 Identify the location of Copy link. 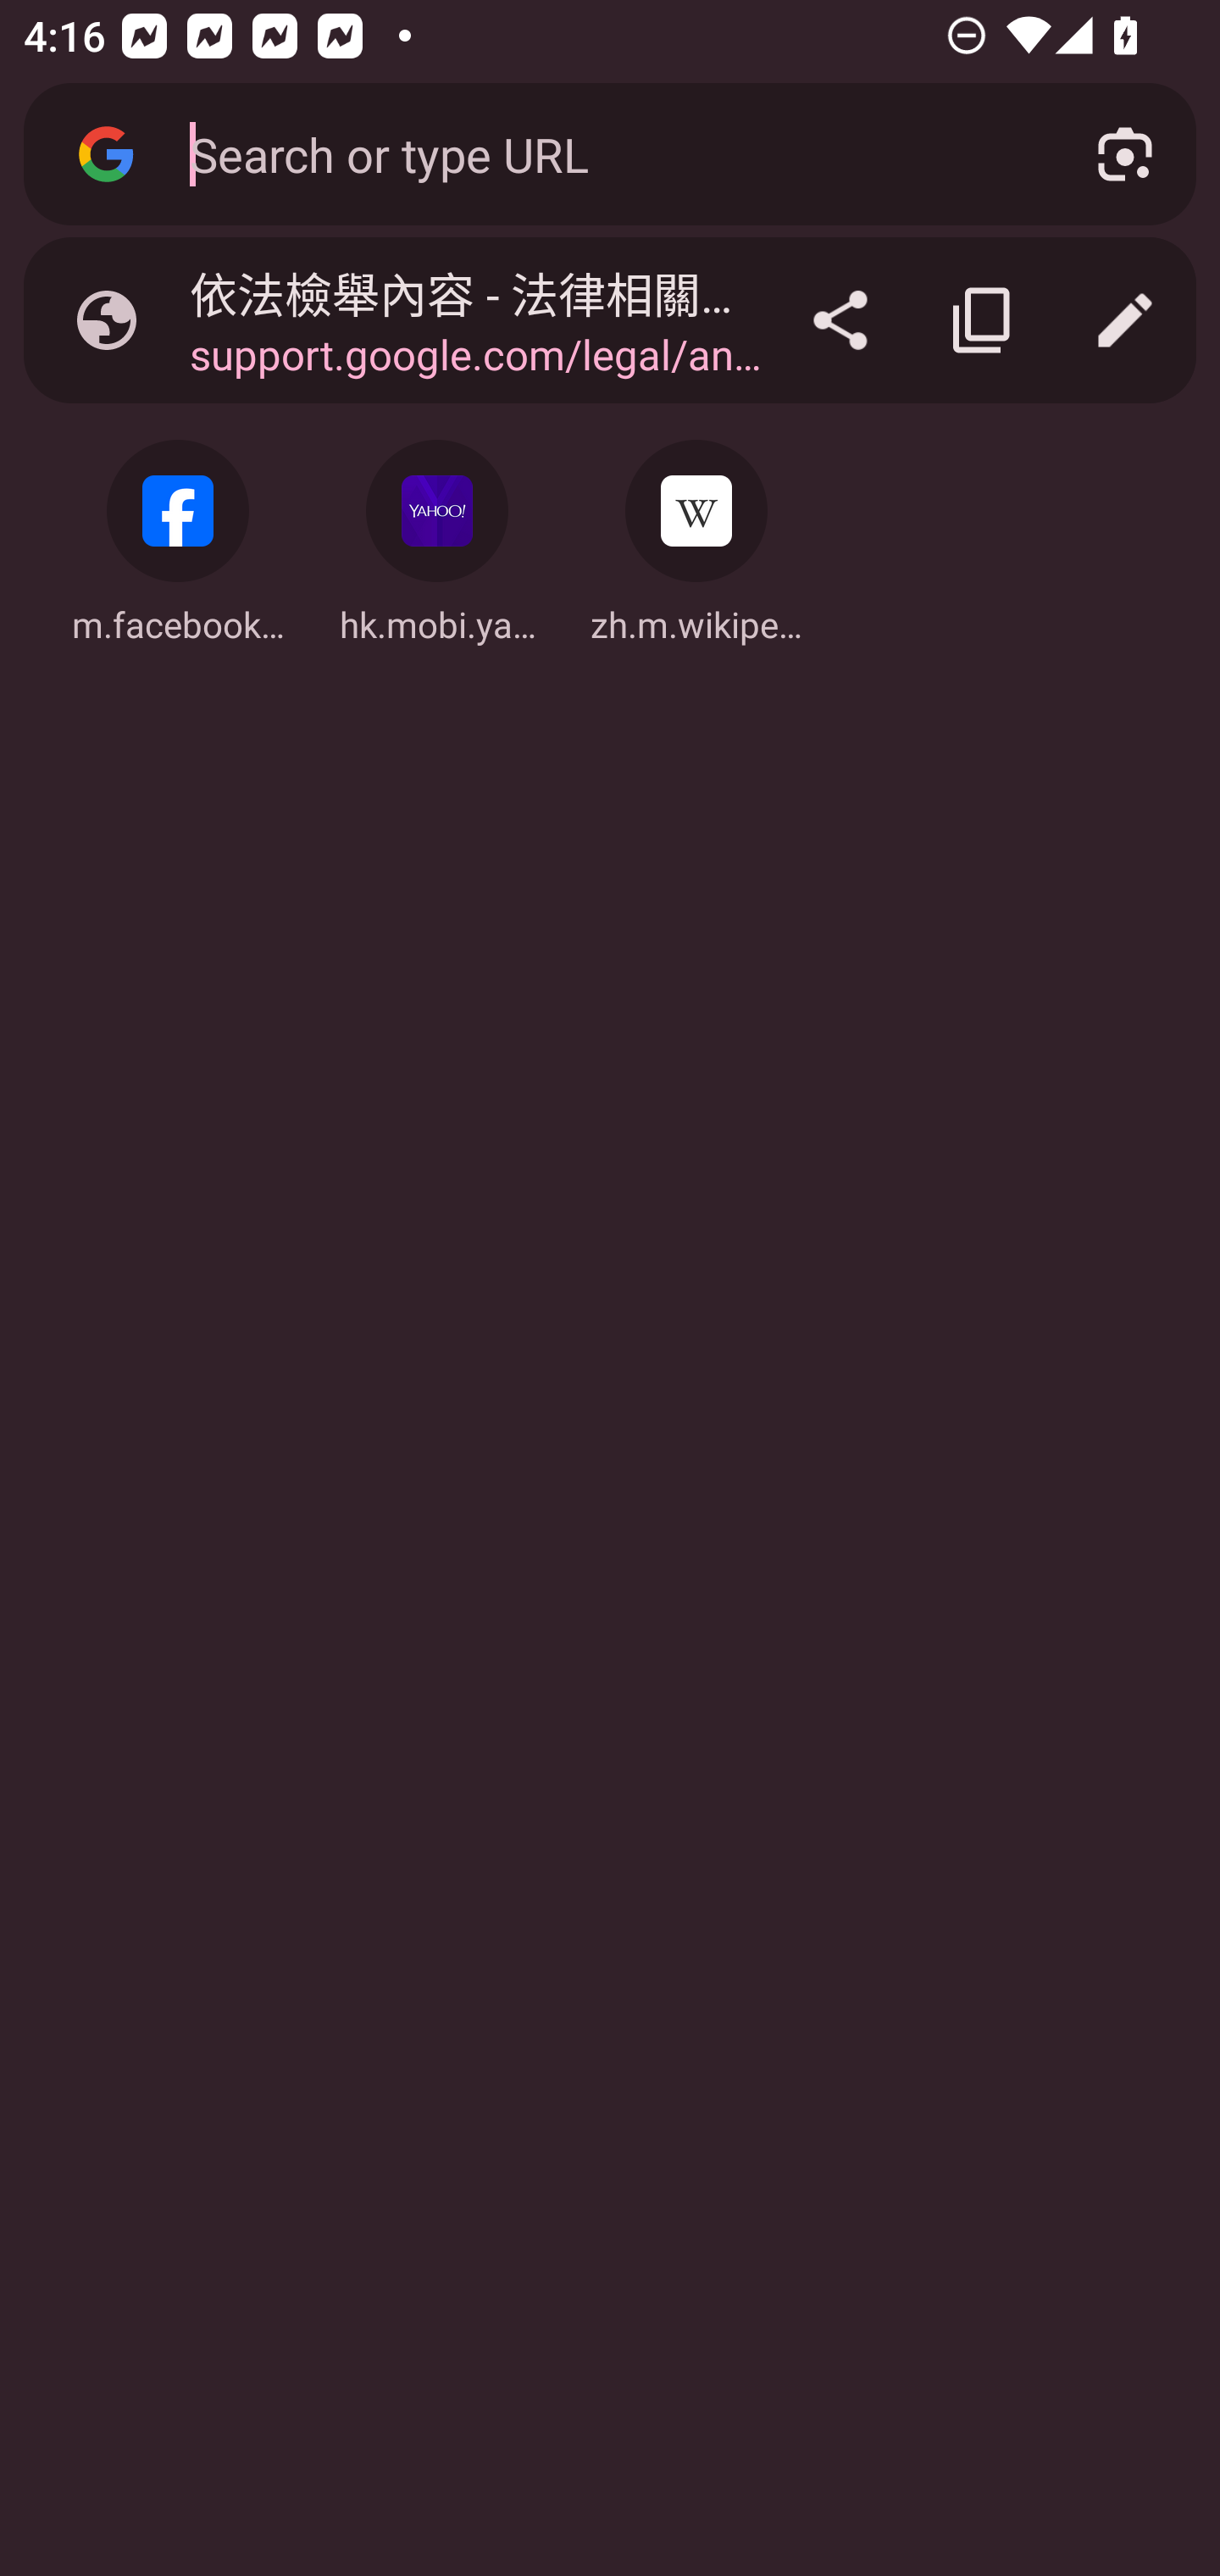
(983, 320).